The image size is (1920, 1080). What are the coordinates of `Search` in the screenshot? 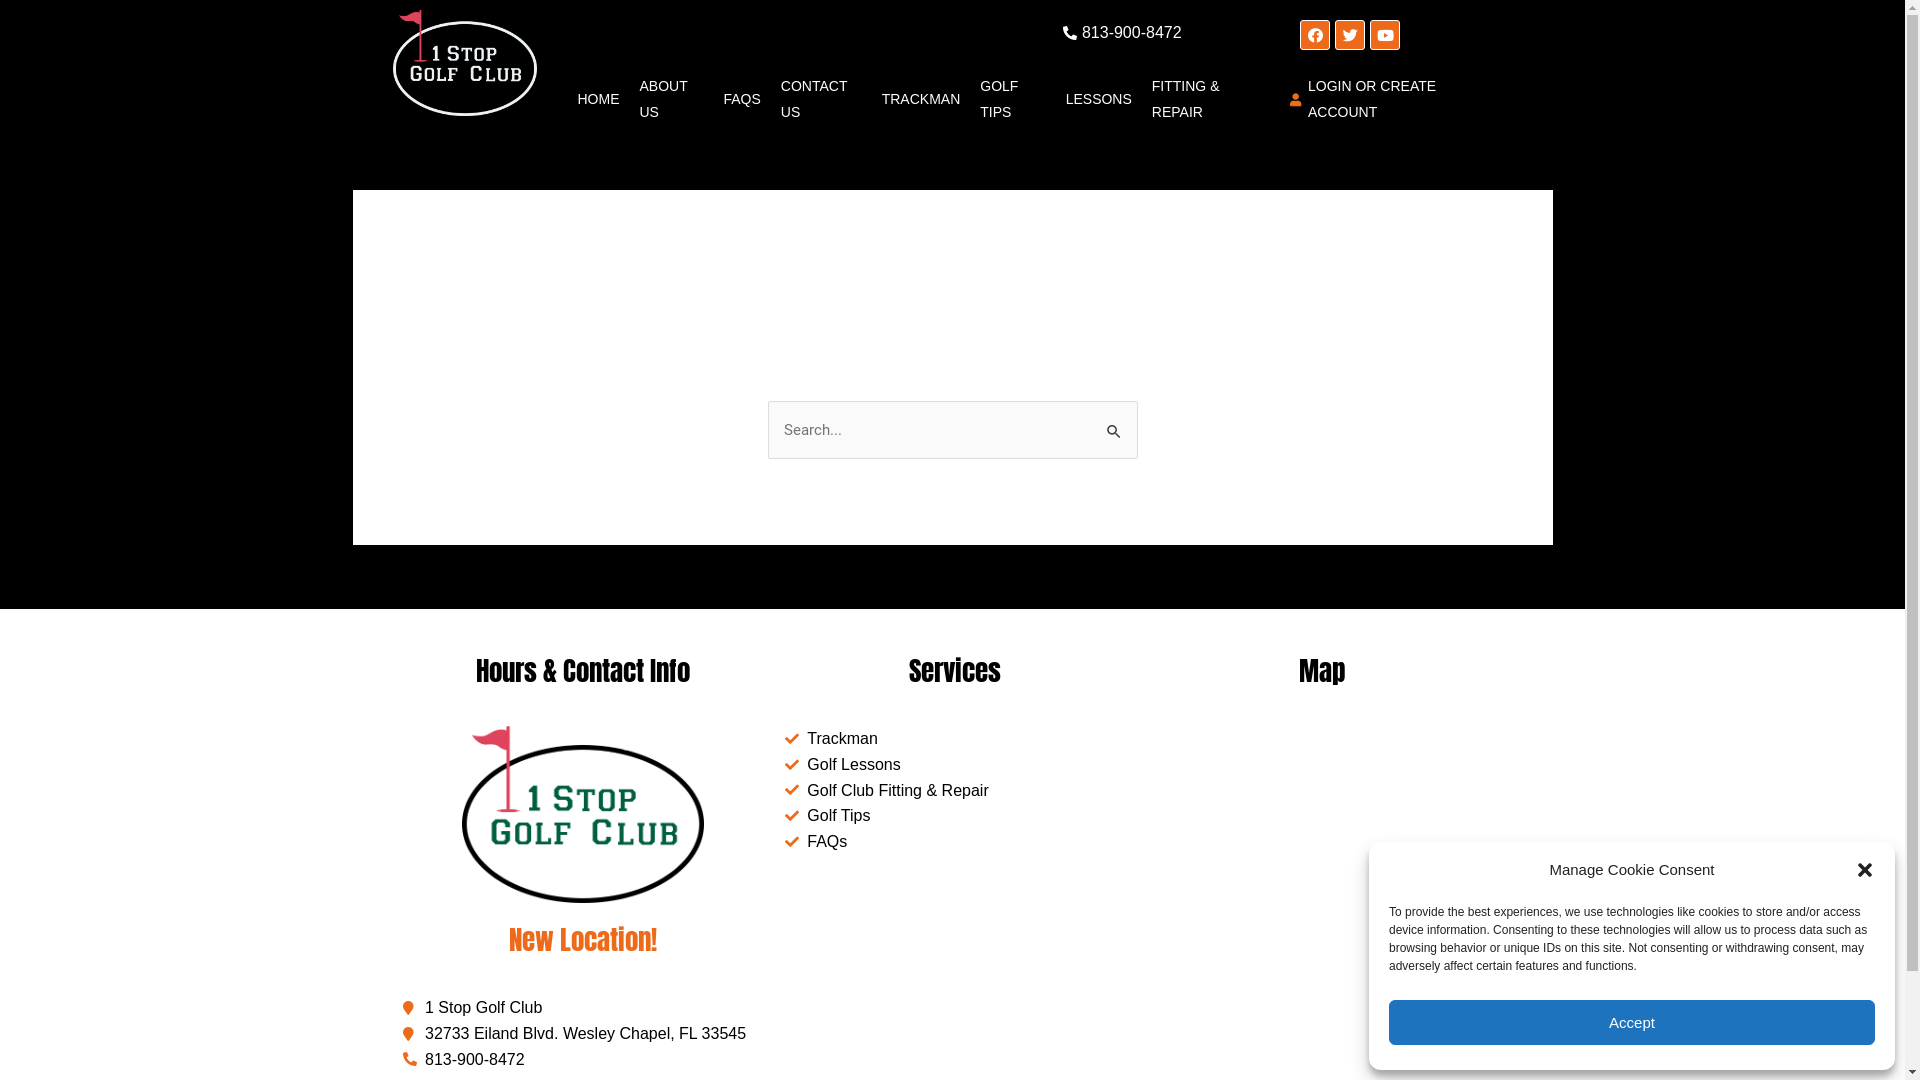 It's located at (1114, 422).